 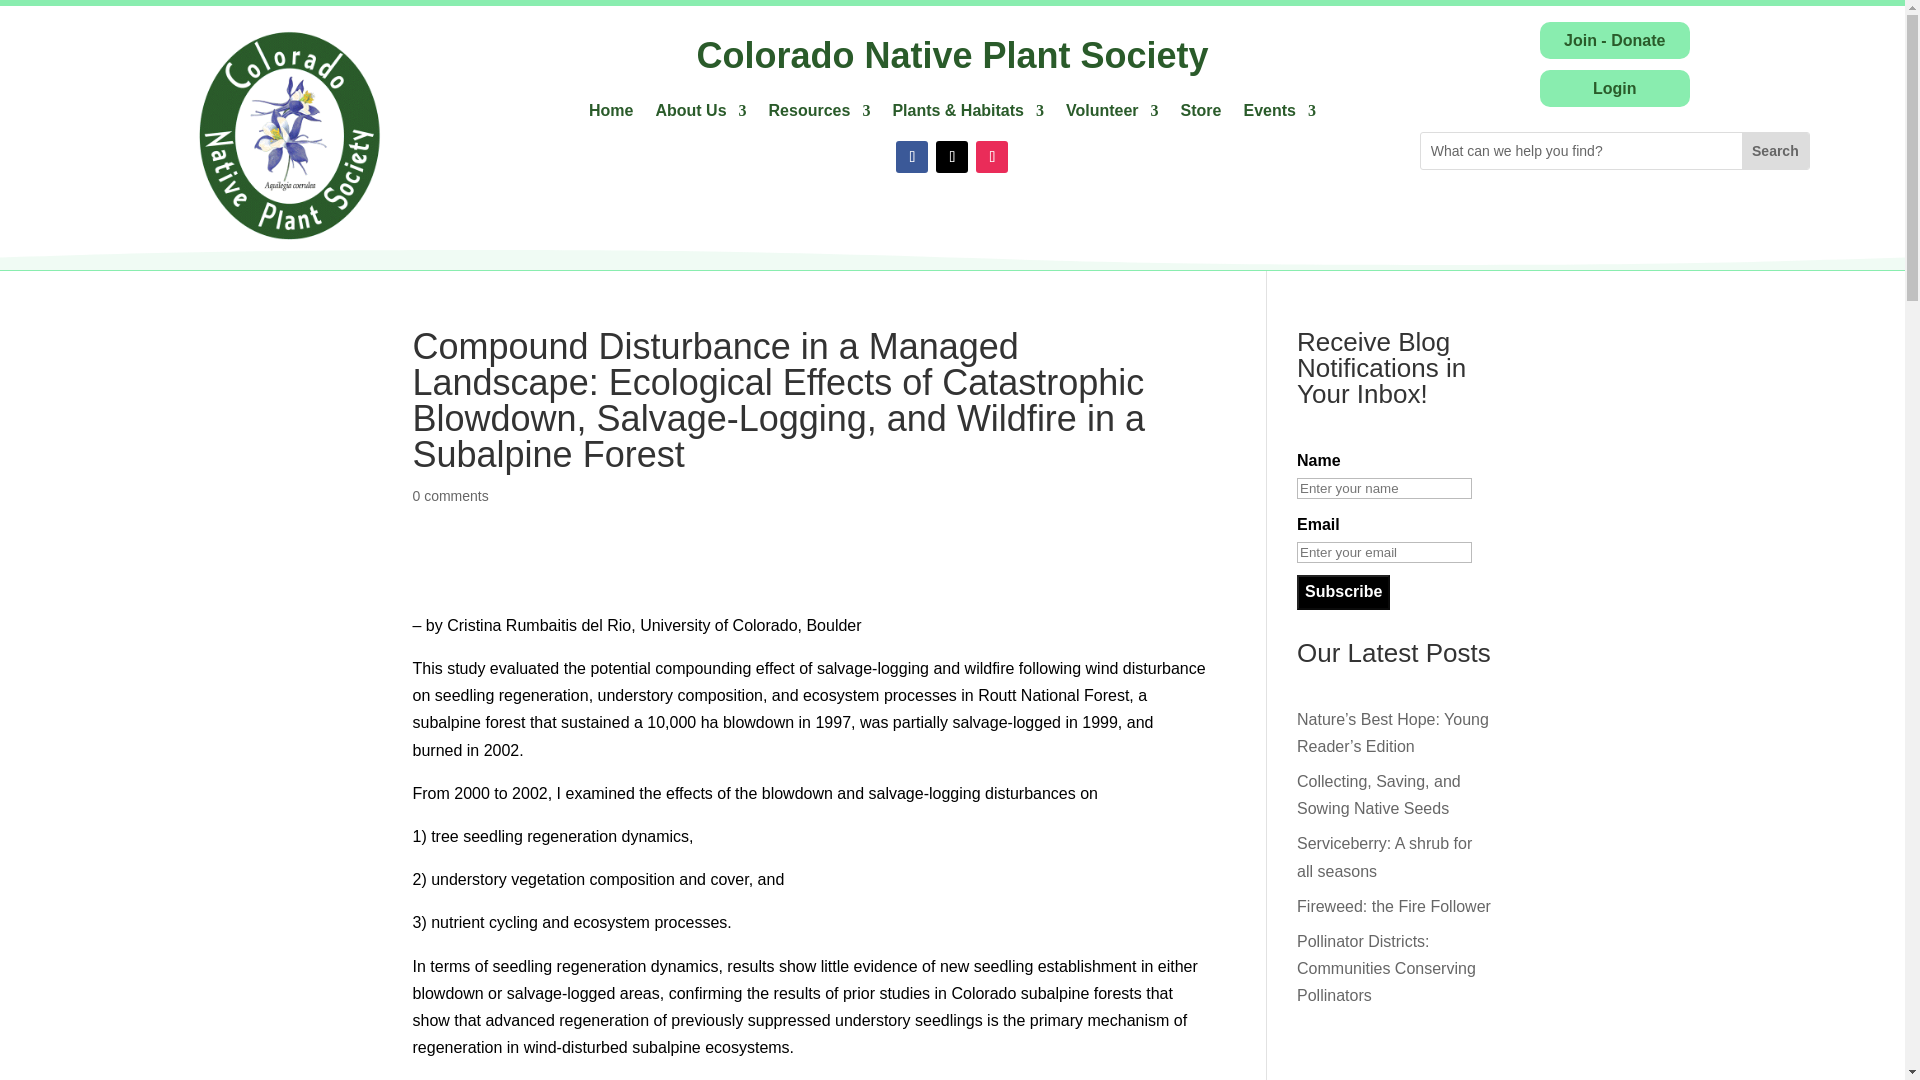 What do you see at coordinates (611, 114) in the screenshot?
I see `Home` at bounding box center [611, 114].